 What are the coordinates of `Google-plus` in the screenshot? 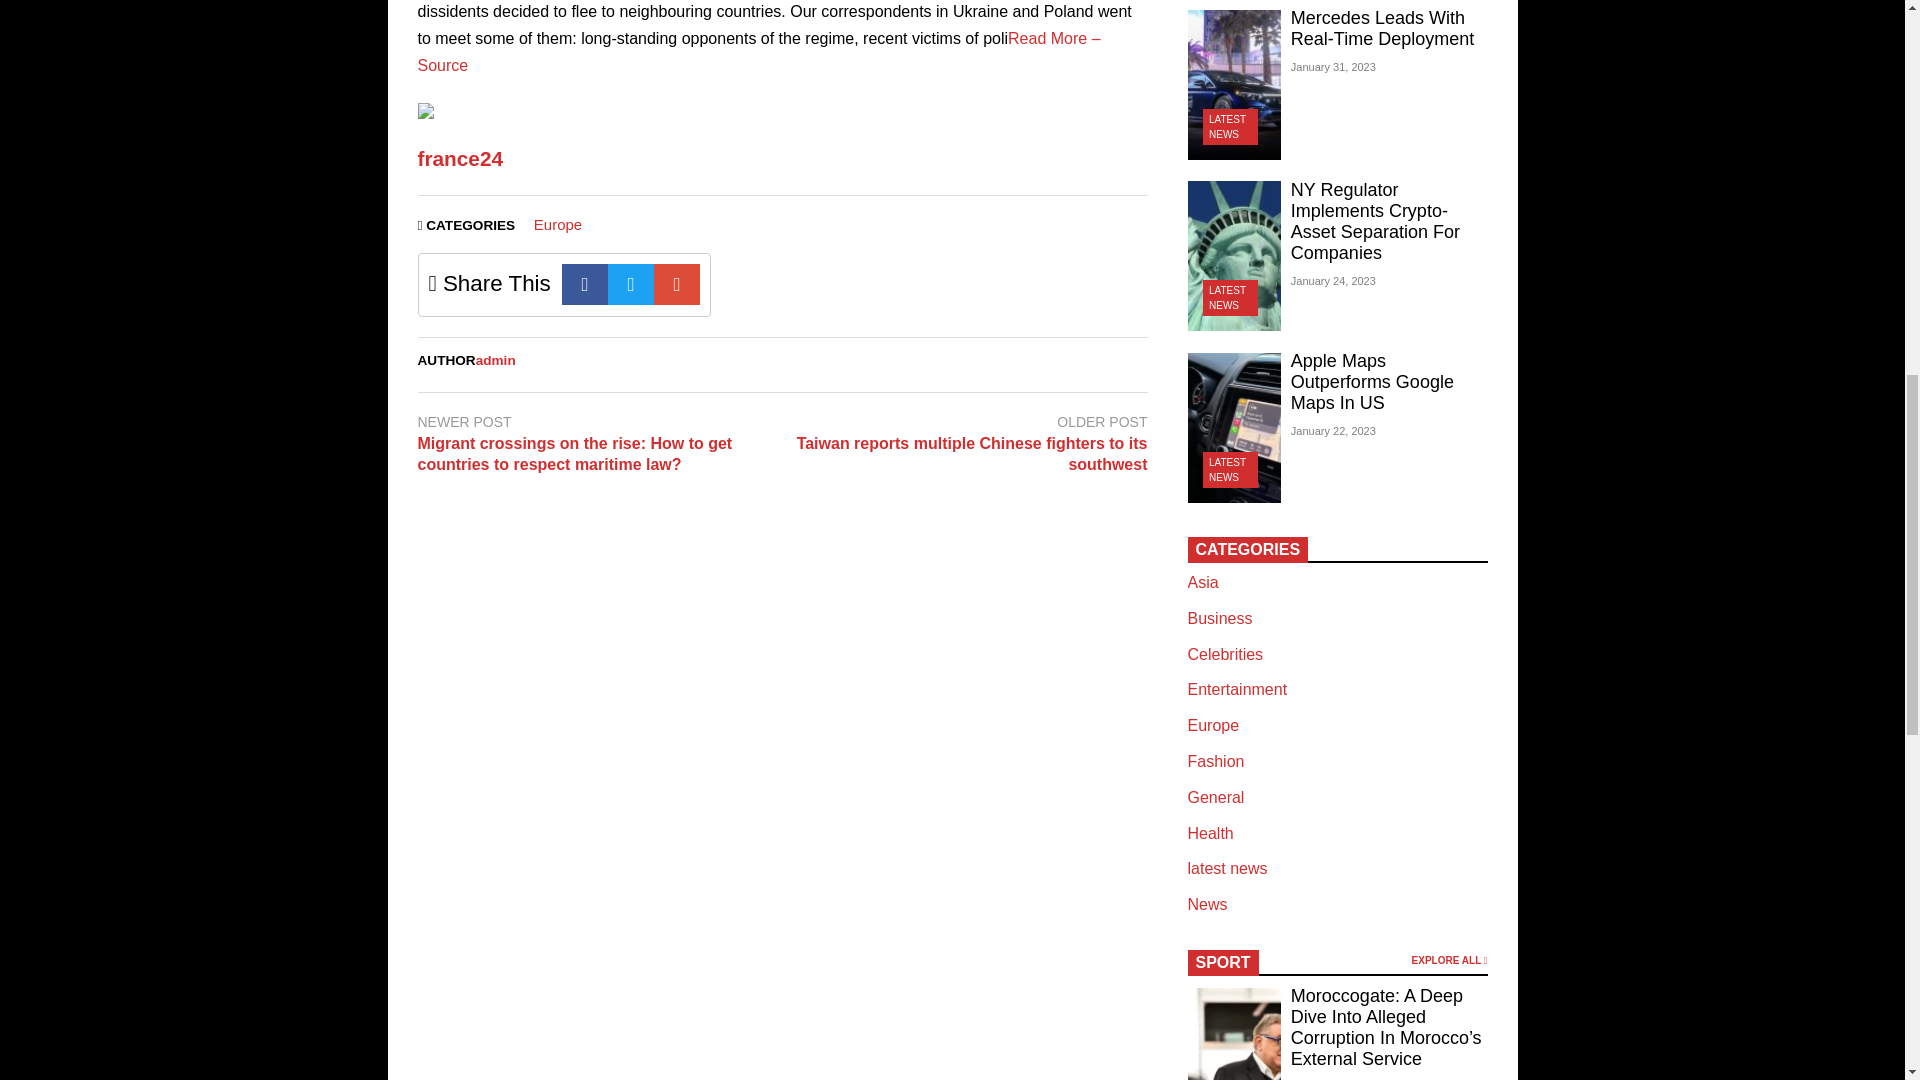 It's located at (677, 284).